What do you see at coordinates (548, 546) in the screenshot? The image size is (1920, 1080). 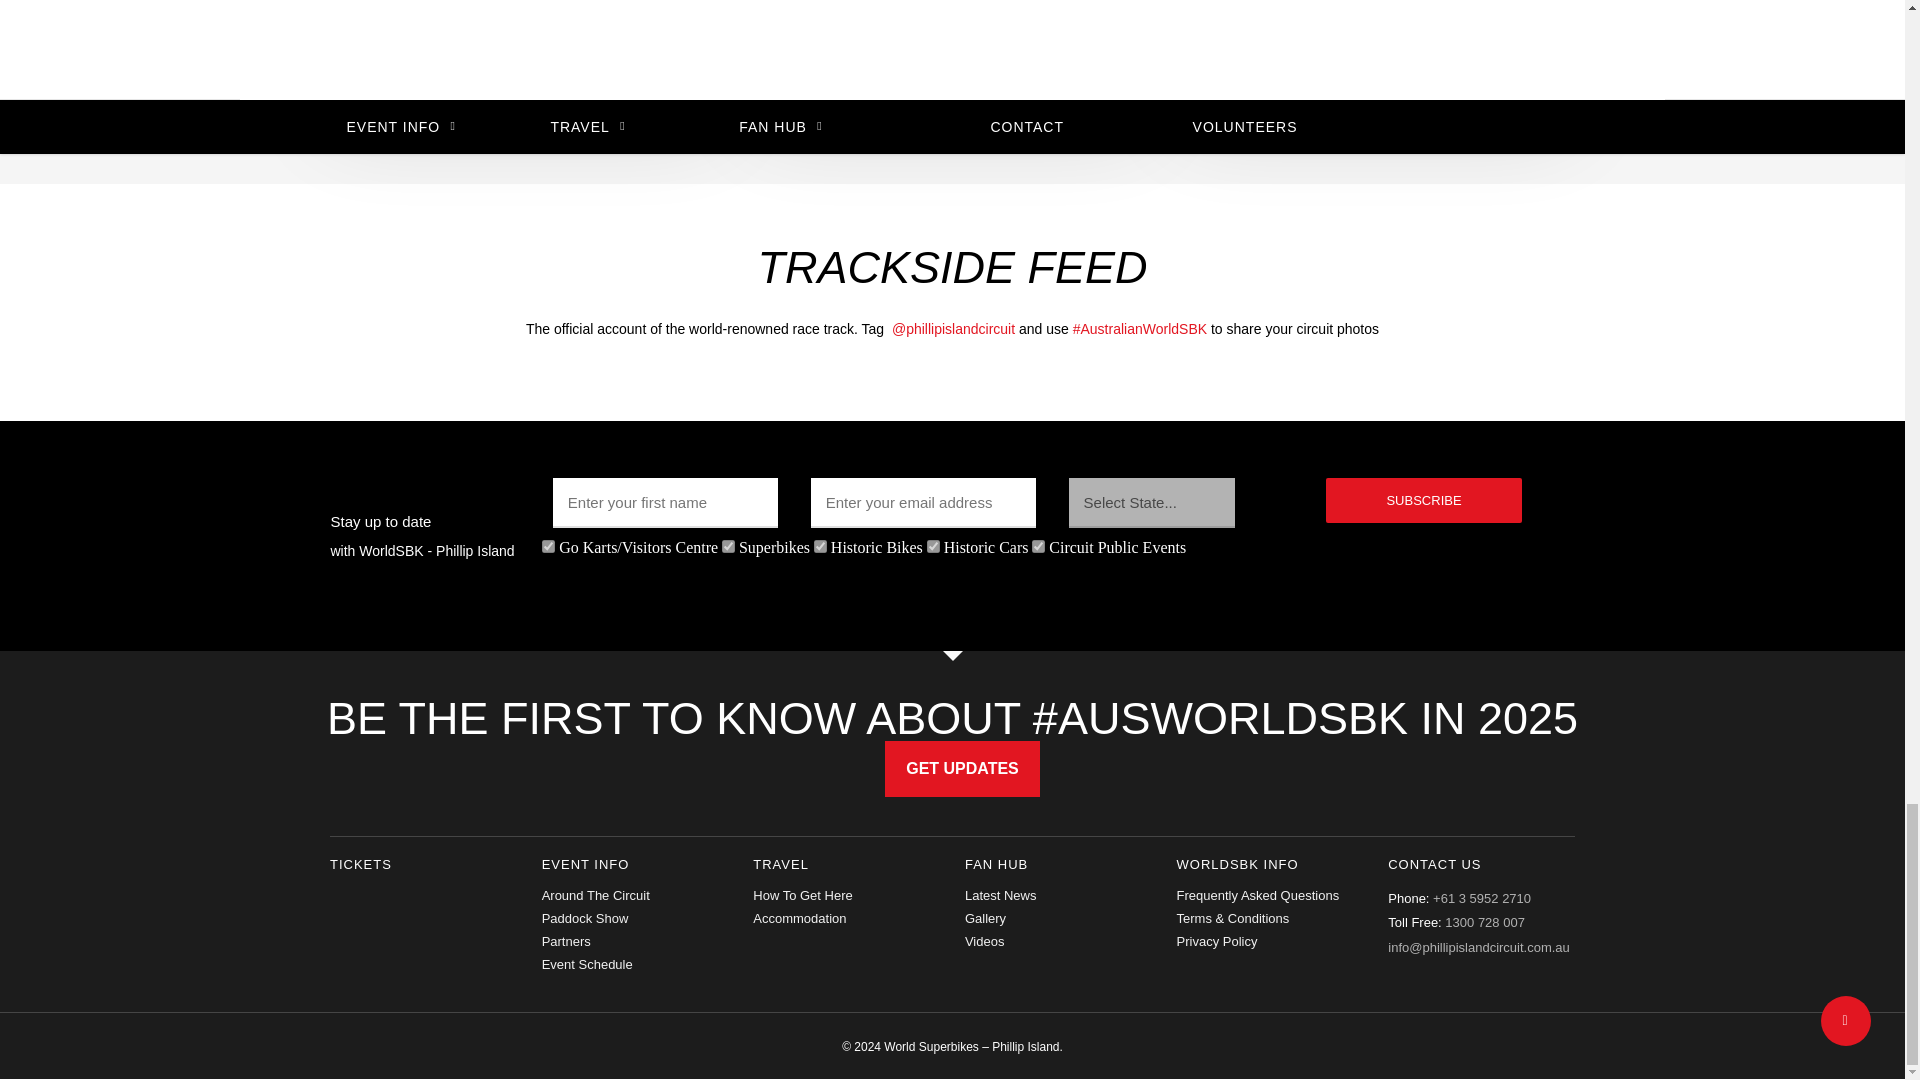 I see `on` at bounding box center [548, 546].